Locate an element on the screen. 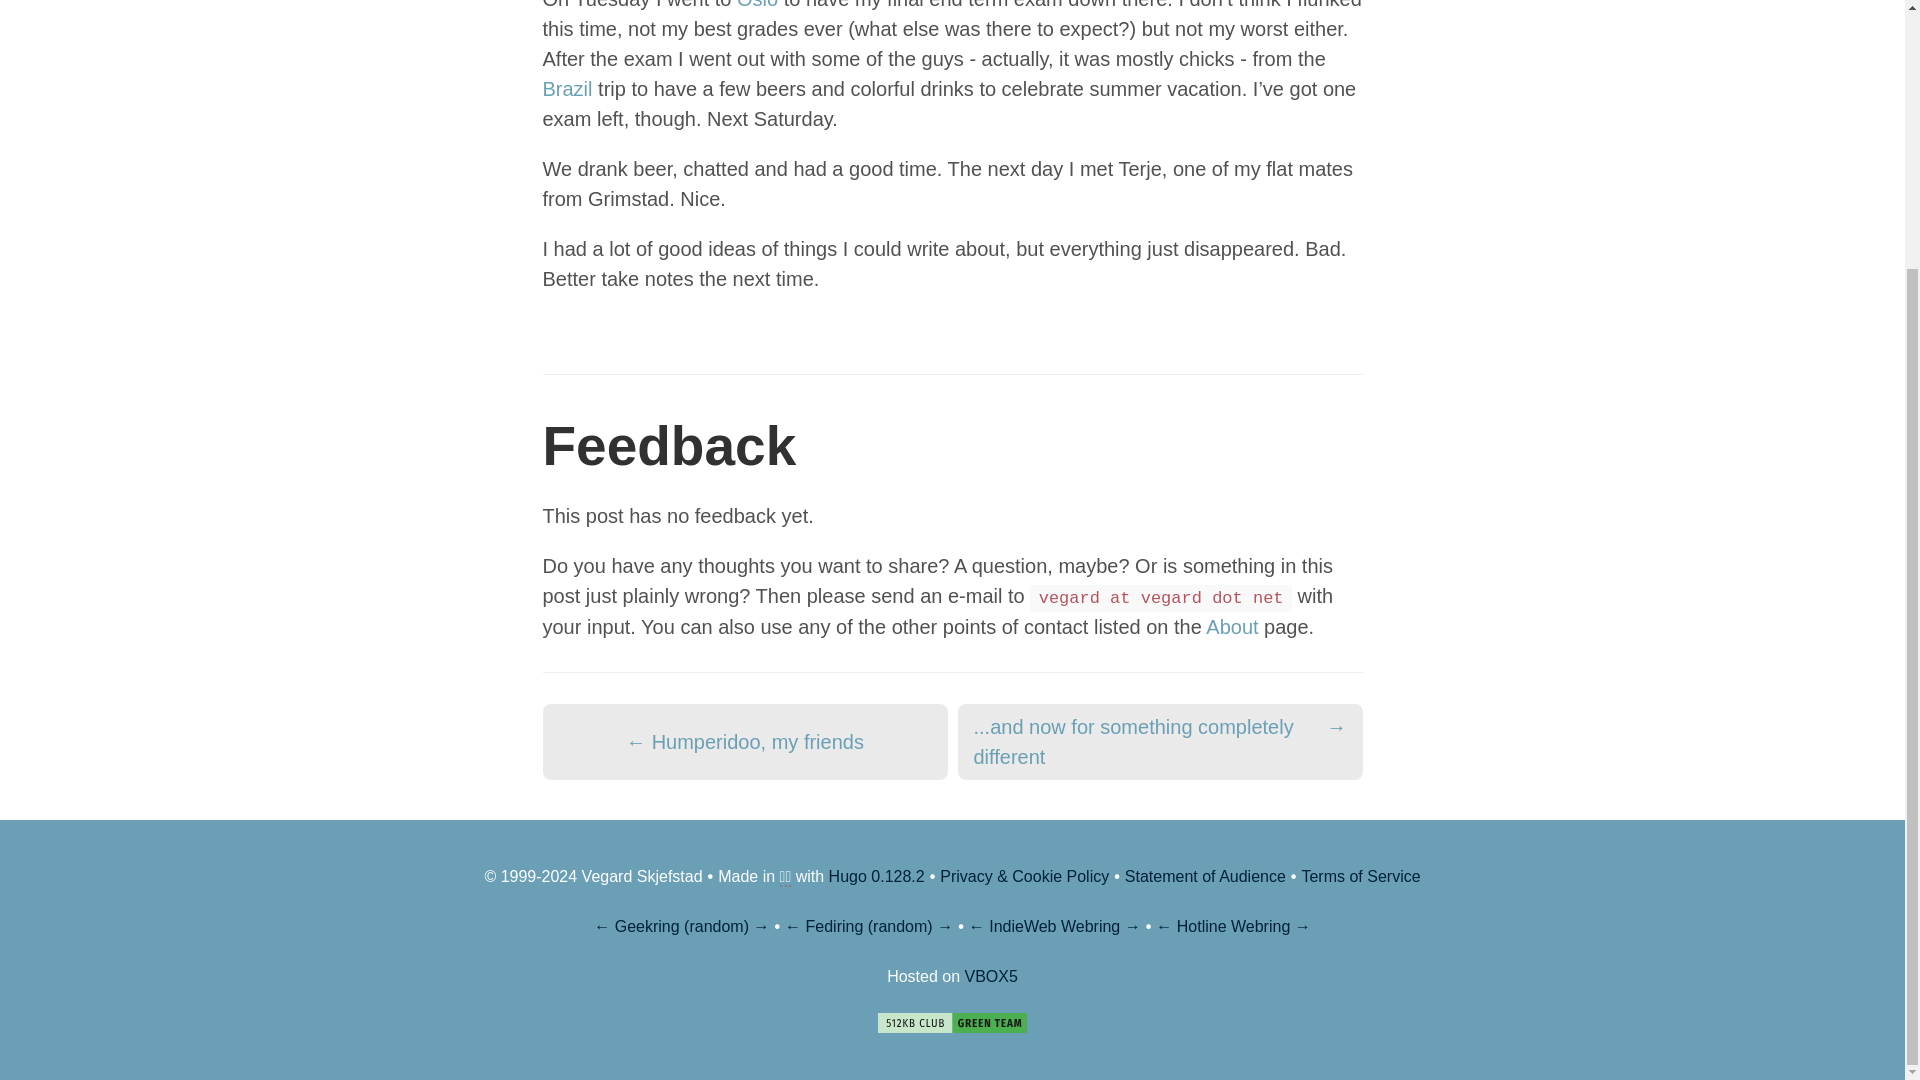 The width and height of the screenshot is (1920, 1080). Geekring is located at coordinates (646, 926).